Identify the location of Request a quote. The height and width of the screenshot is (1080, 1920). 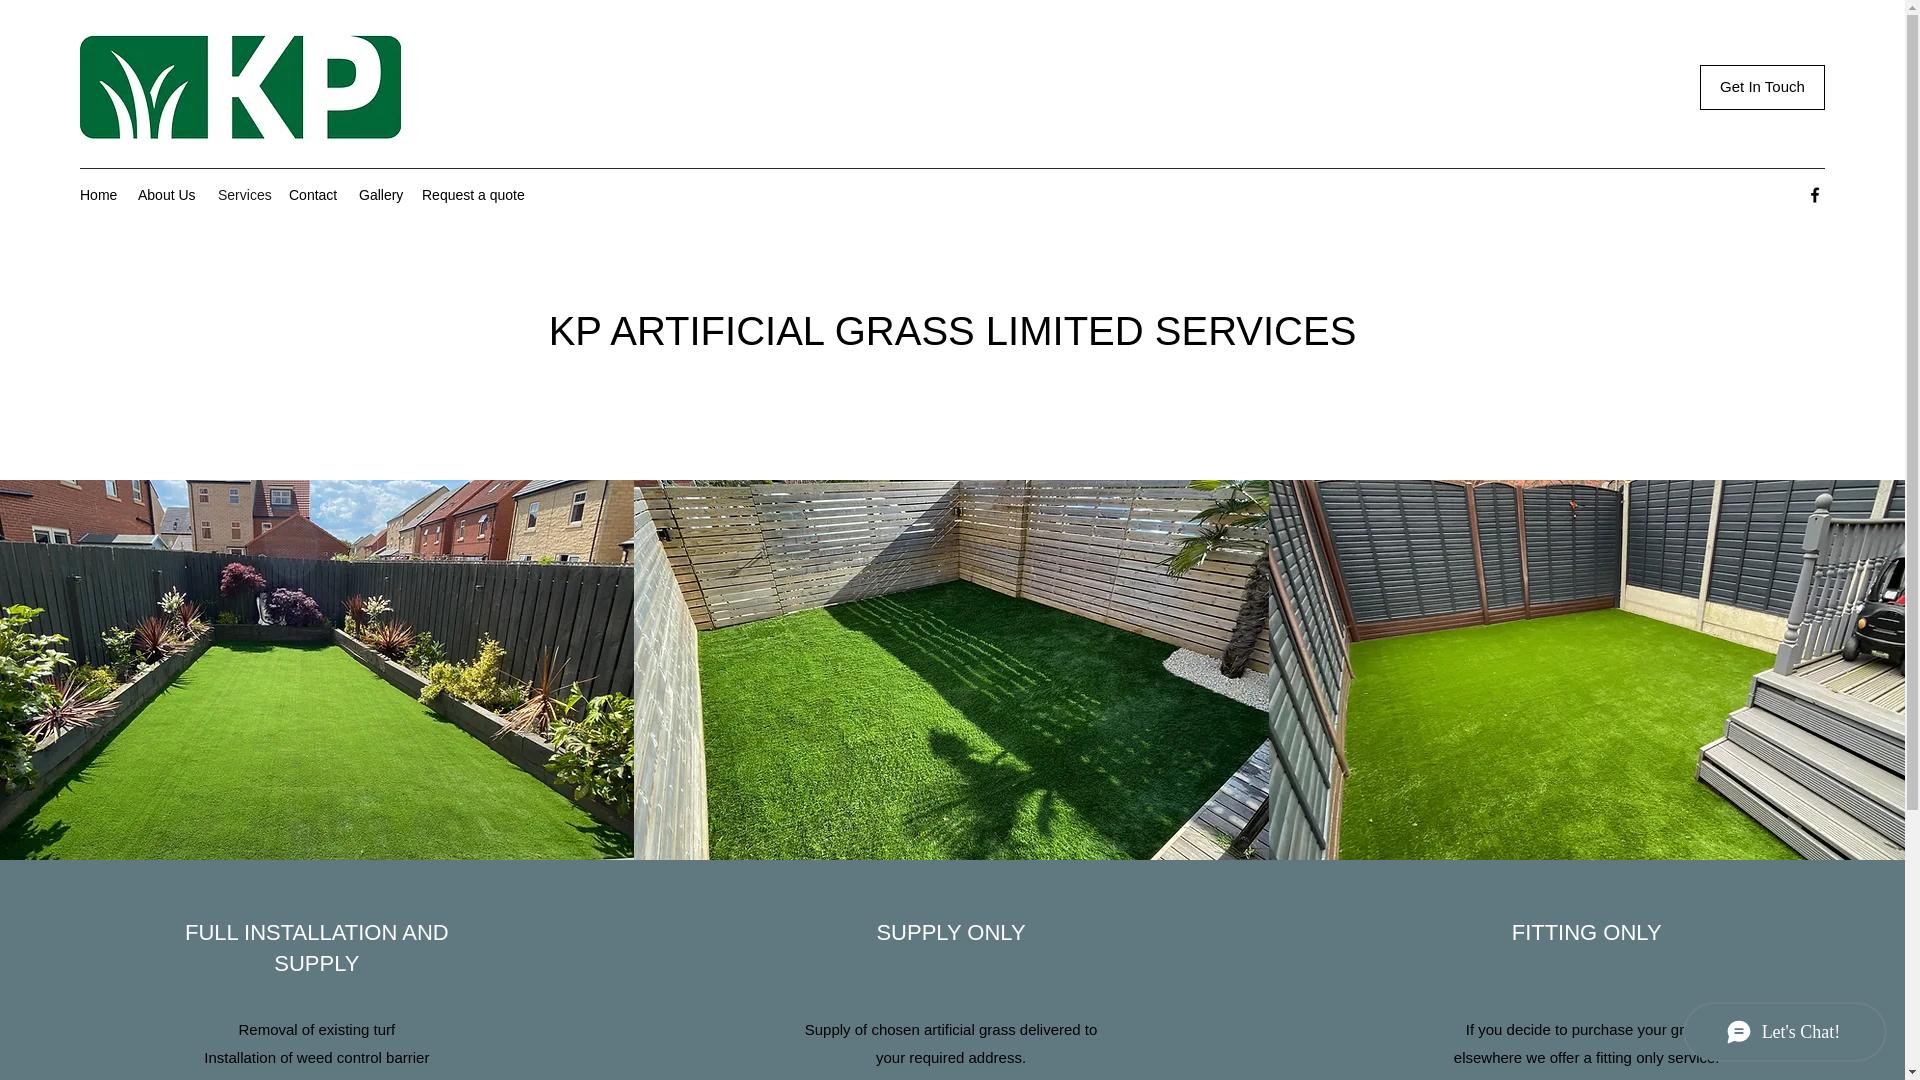
(474, 194).